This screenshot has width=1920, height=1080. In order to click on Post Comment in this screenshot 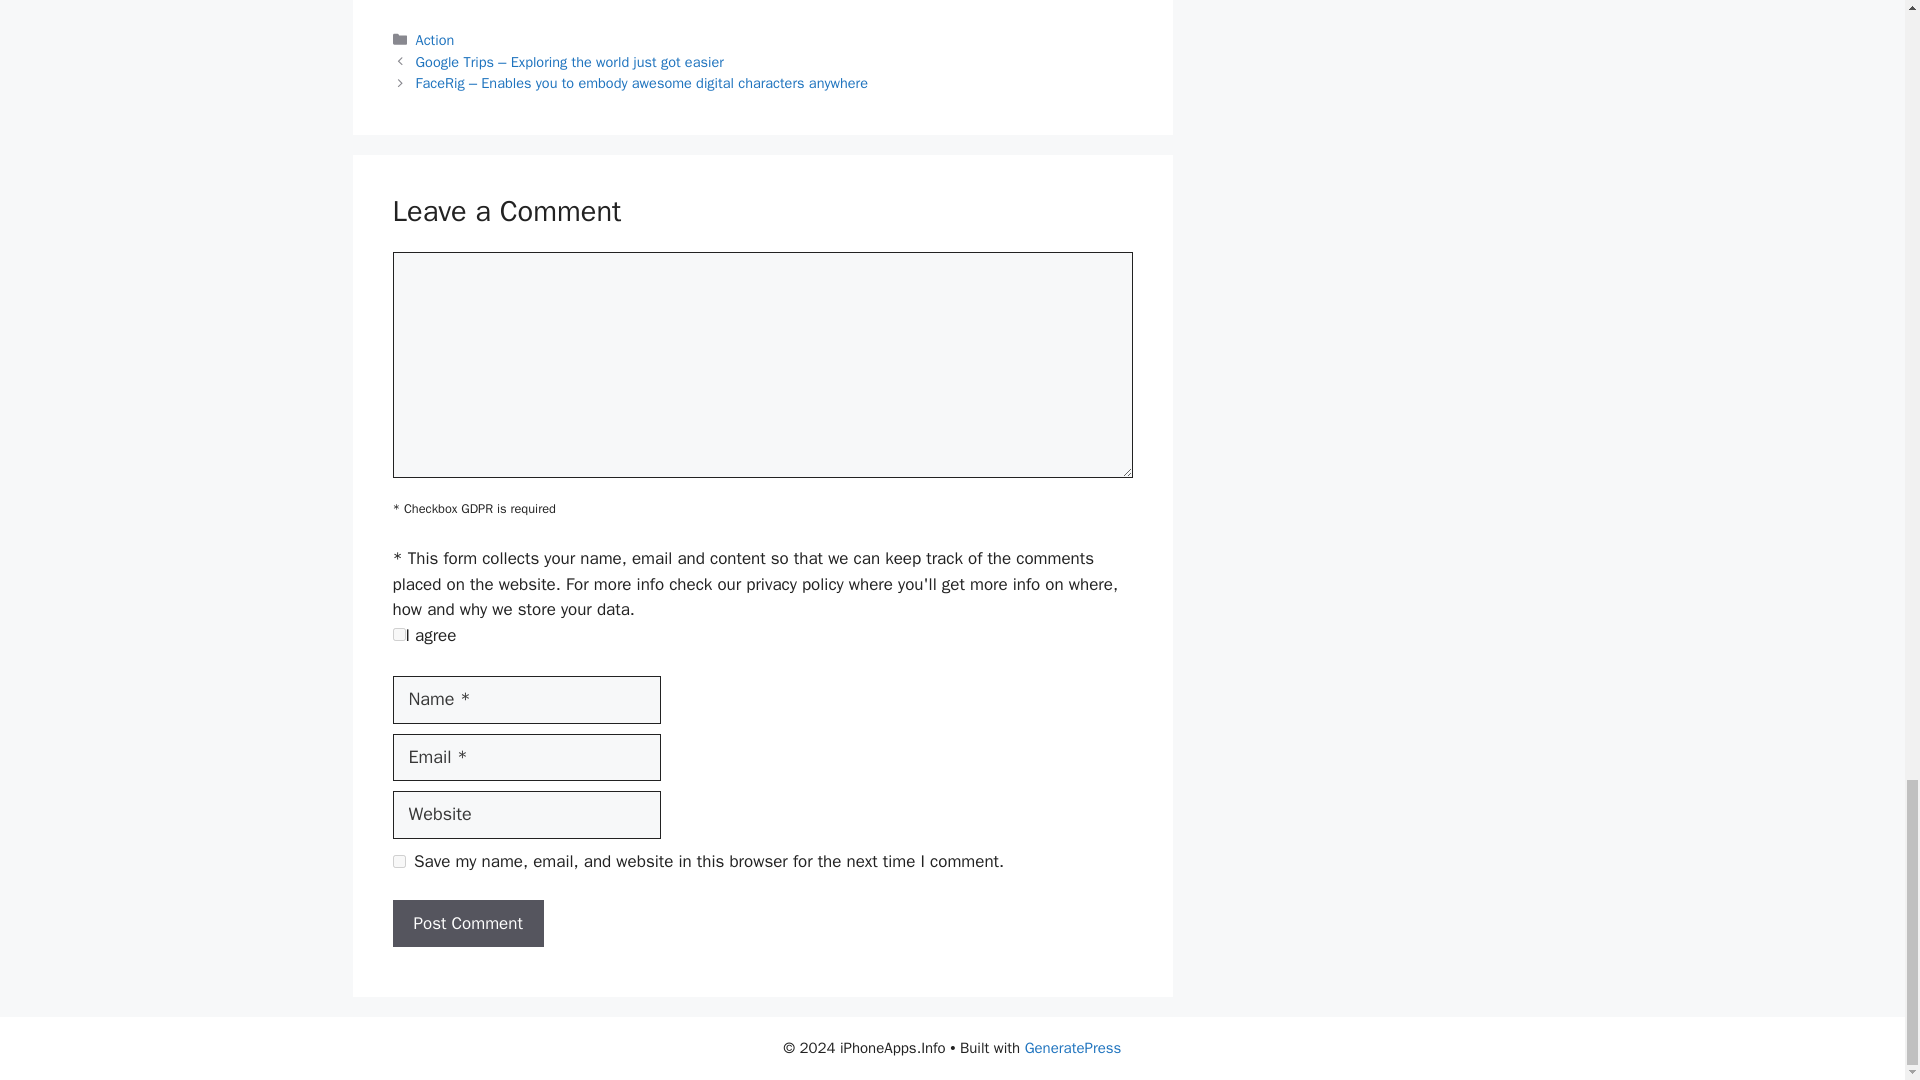, I will do `click(467, 924)`.